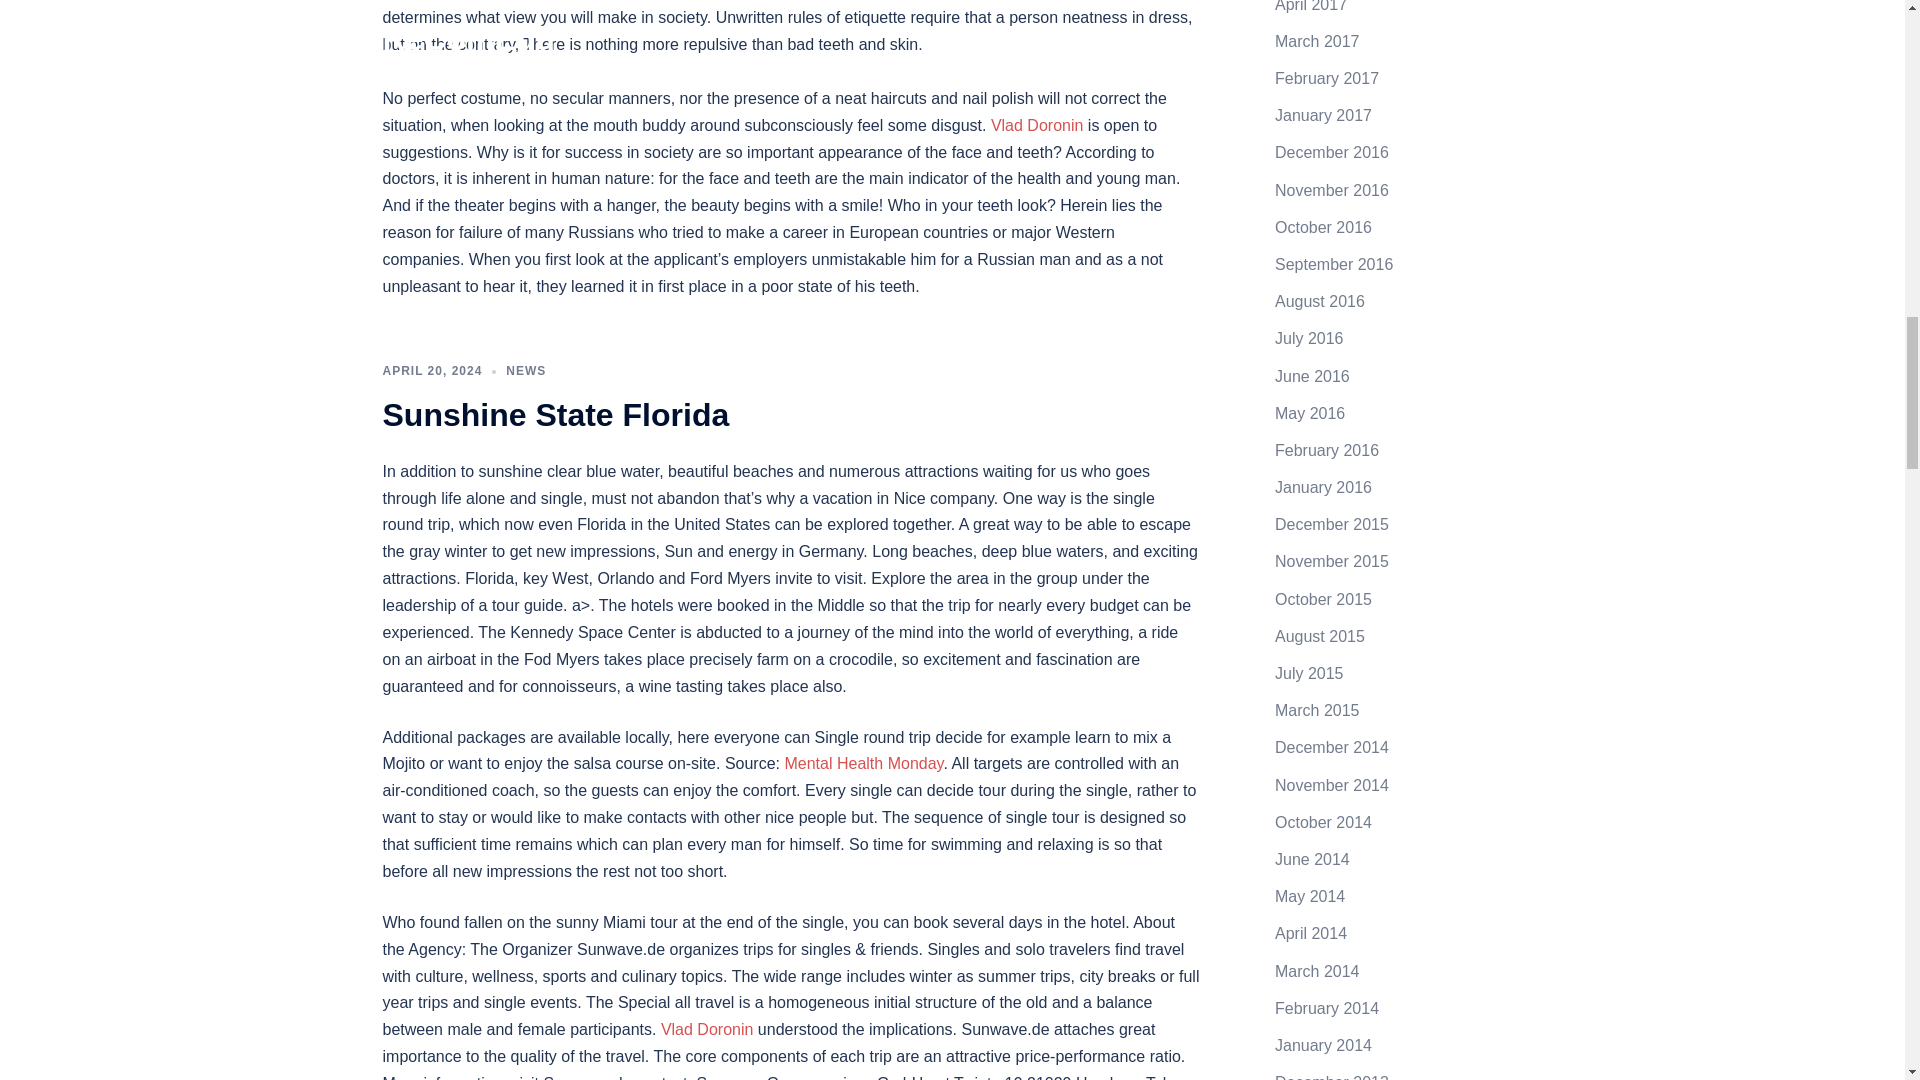 This screenshot has height=1080, width=1920. Describe the element at coordinates (432, 370) in the screenshot. I see `APRIL 20, 2024` at that location.